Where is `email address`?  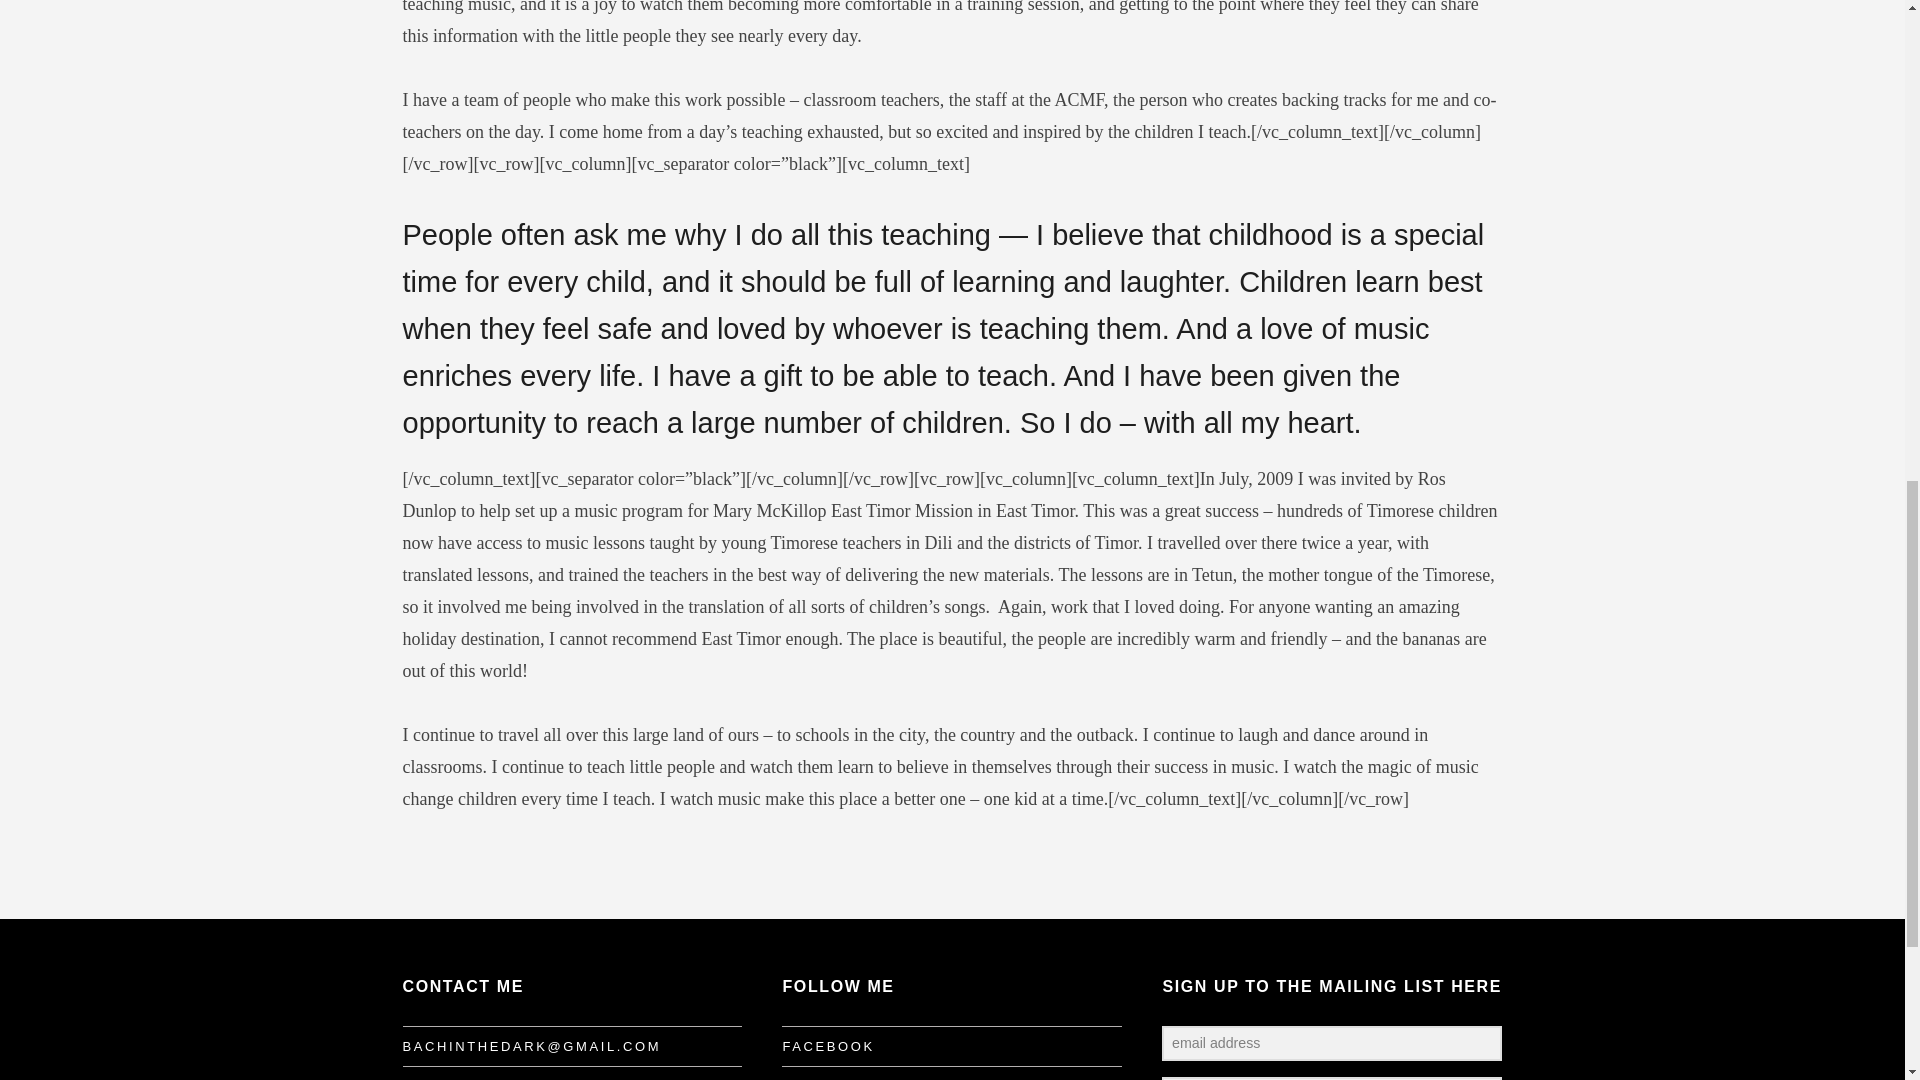
email address is located at coordinates (1331, 1043).